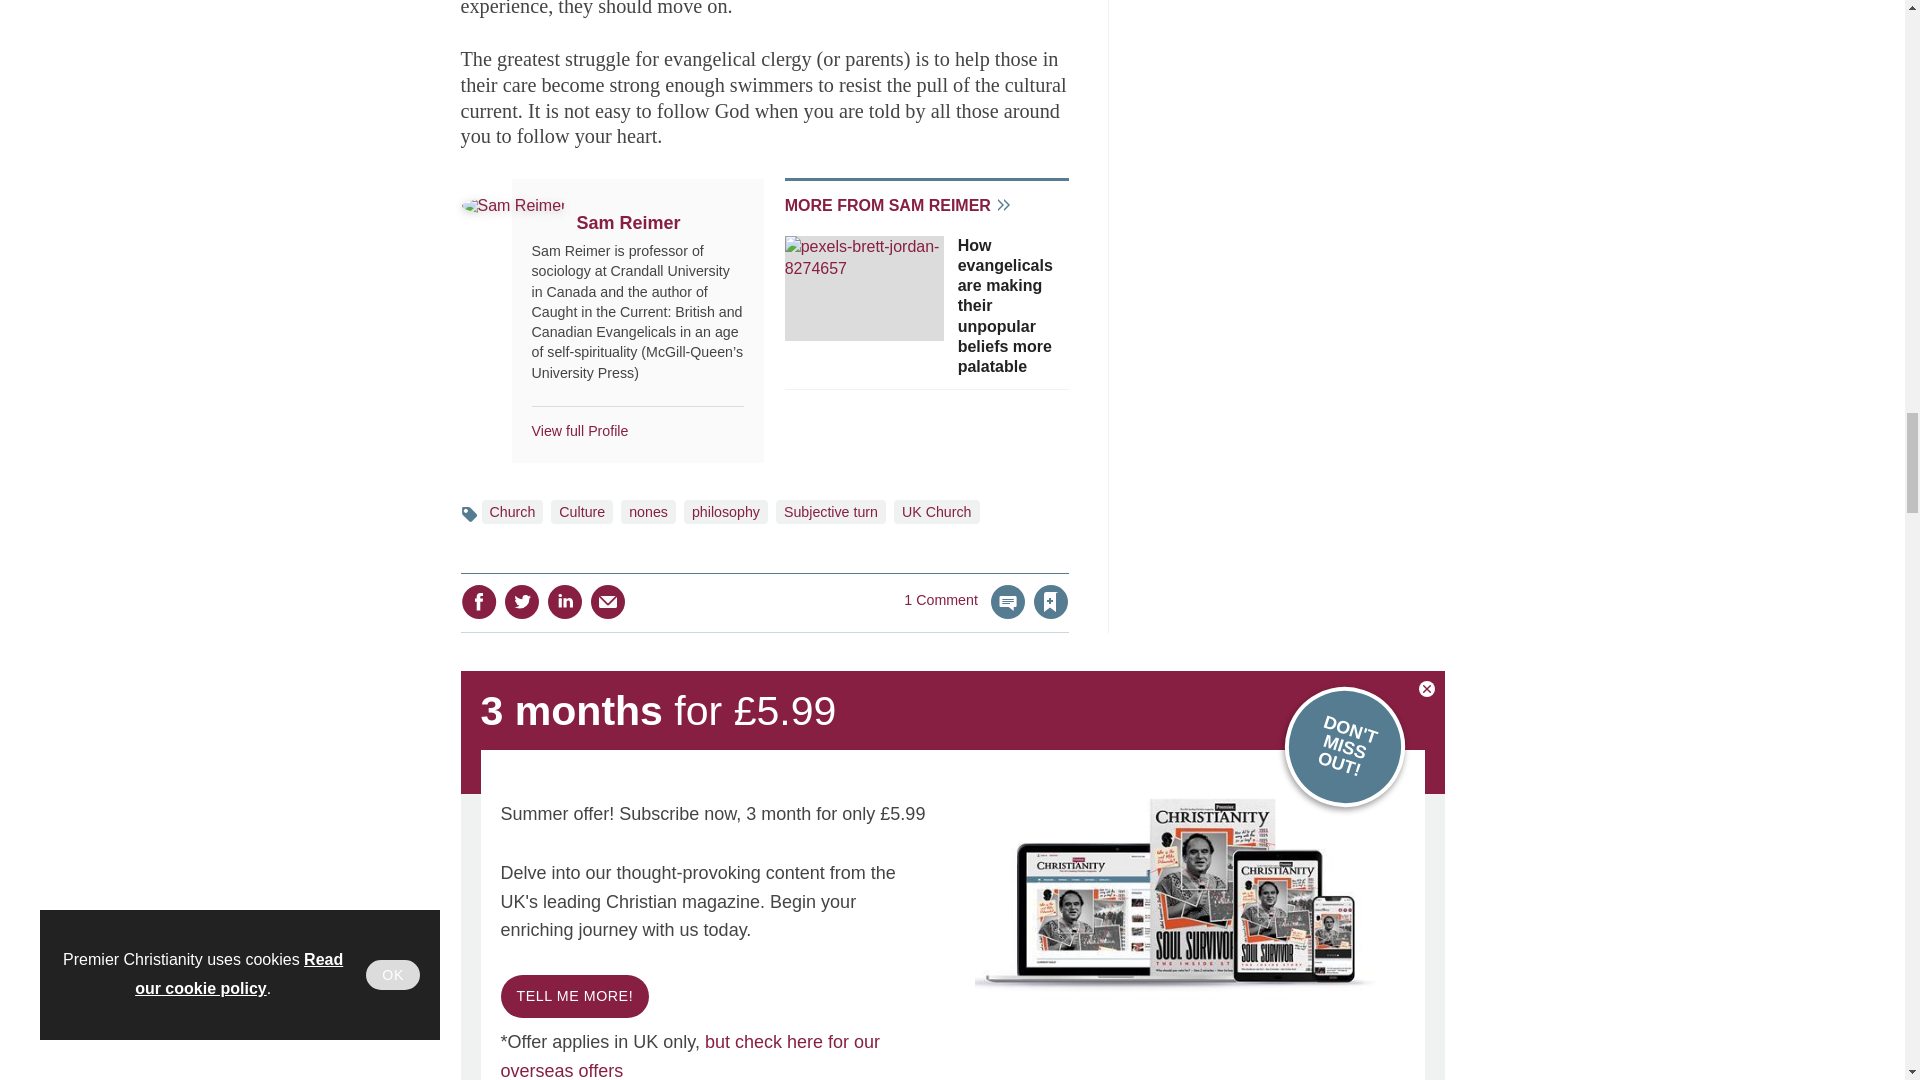  Describe the element at coordinates (607, 602) in the screenshot. I see `Email this article` at that location.